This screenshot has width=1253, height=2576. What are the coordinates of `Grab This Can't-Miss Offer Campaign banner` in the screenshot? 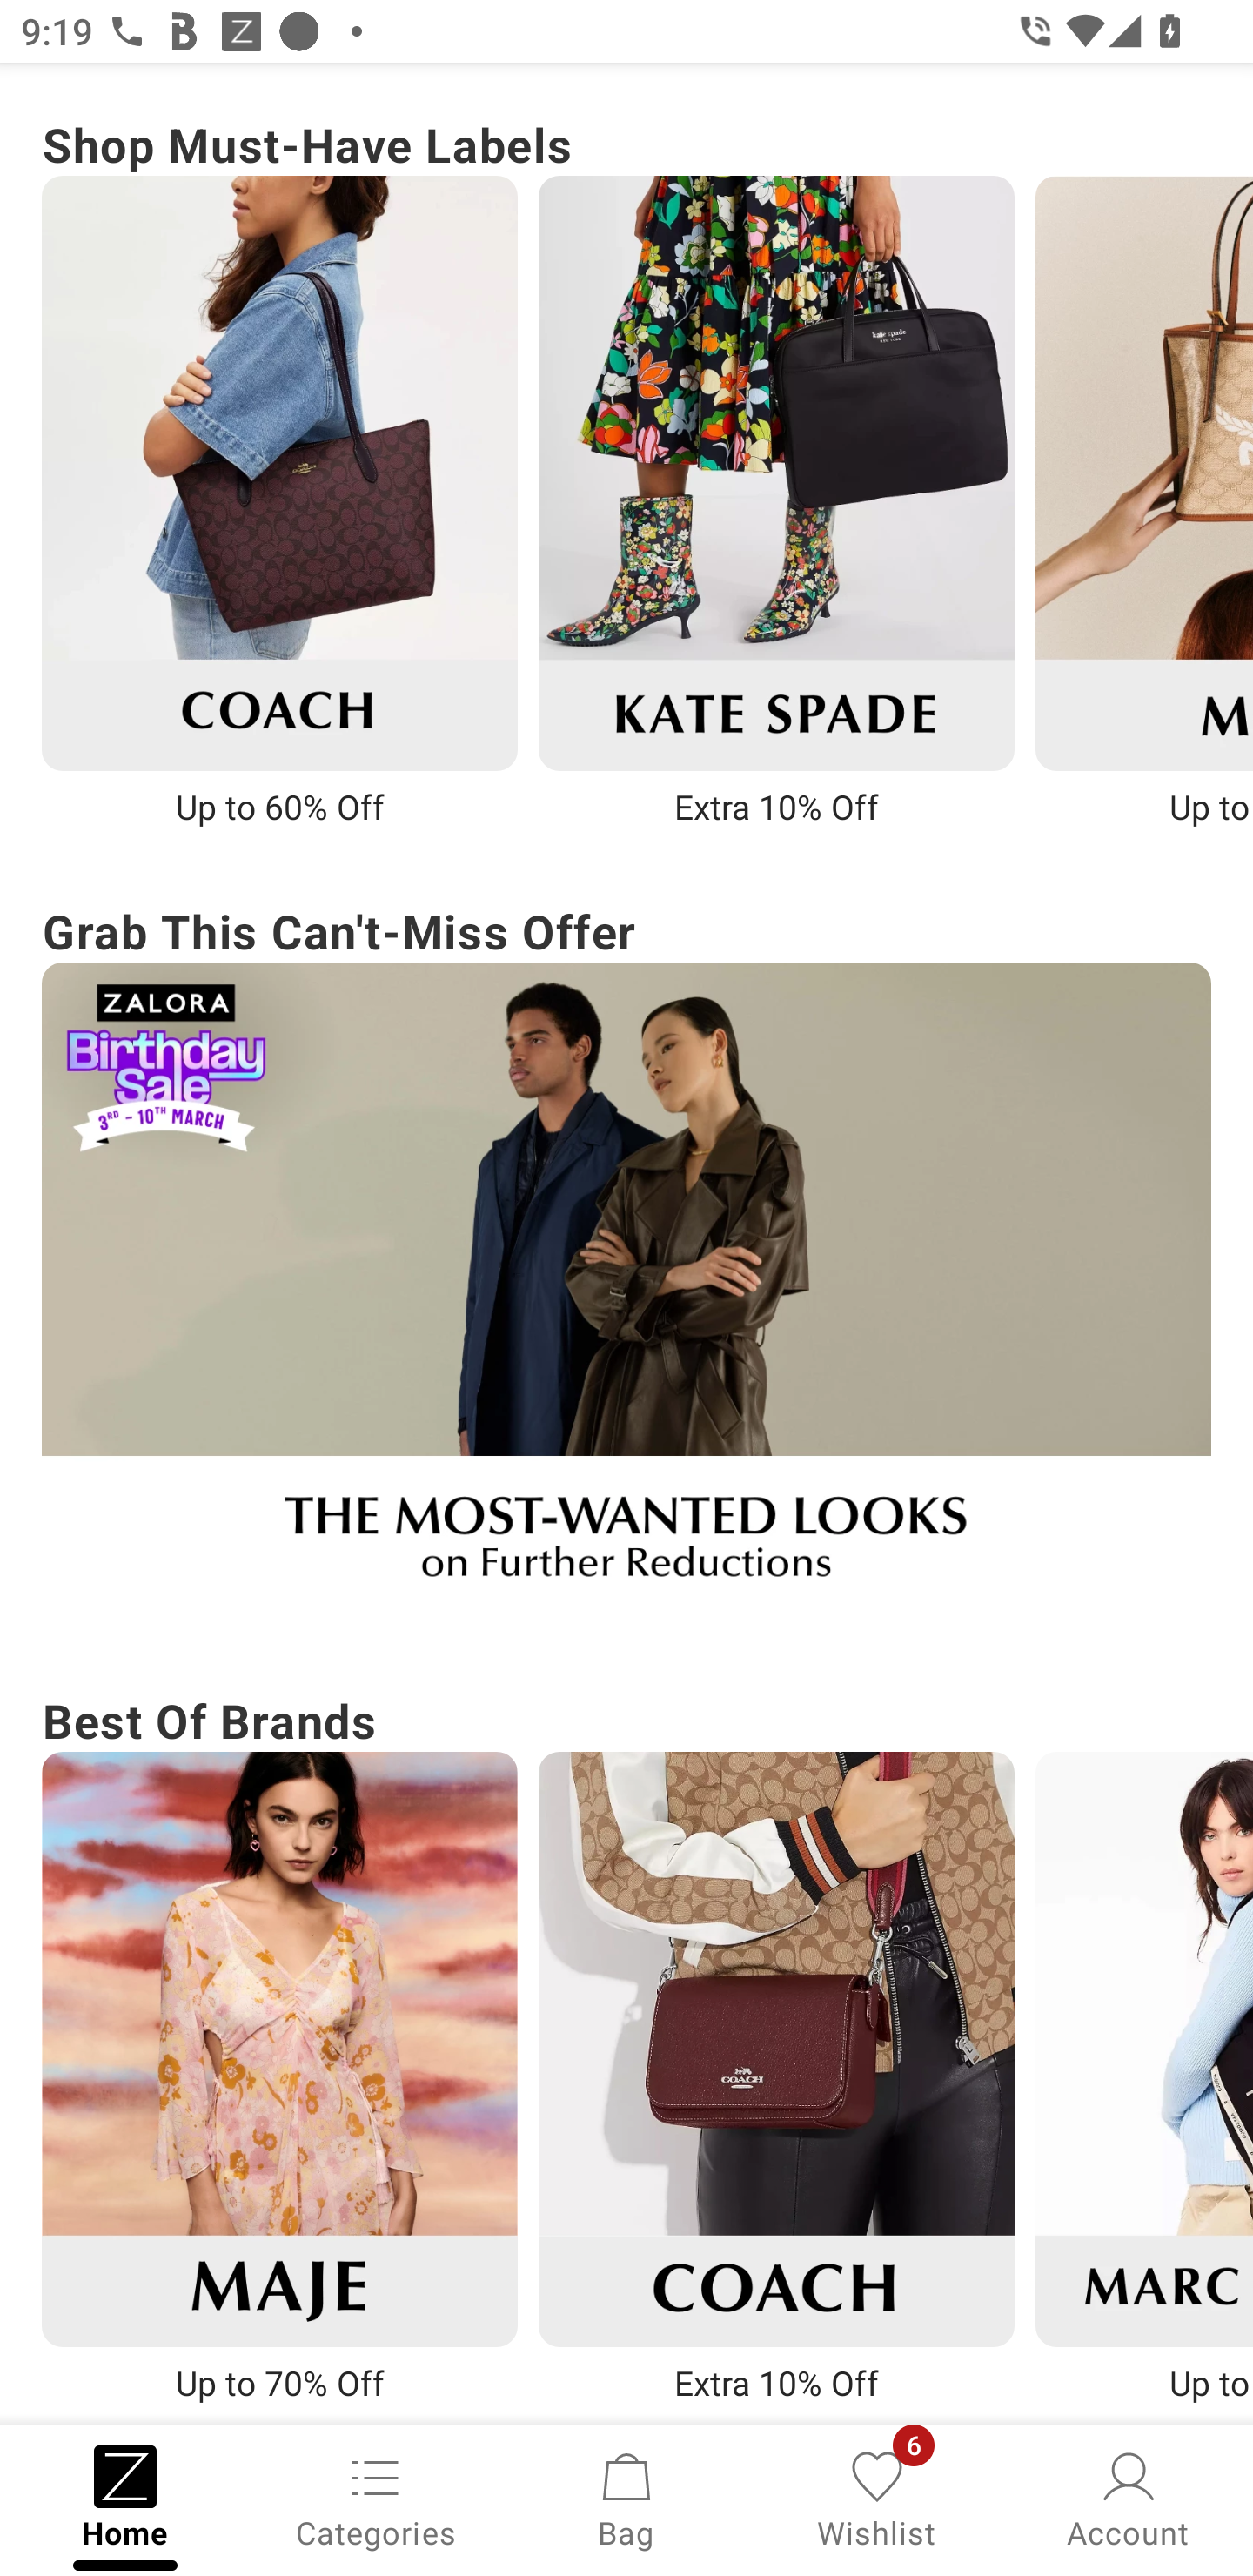 It's located at (626, 1257).